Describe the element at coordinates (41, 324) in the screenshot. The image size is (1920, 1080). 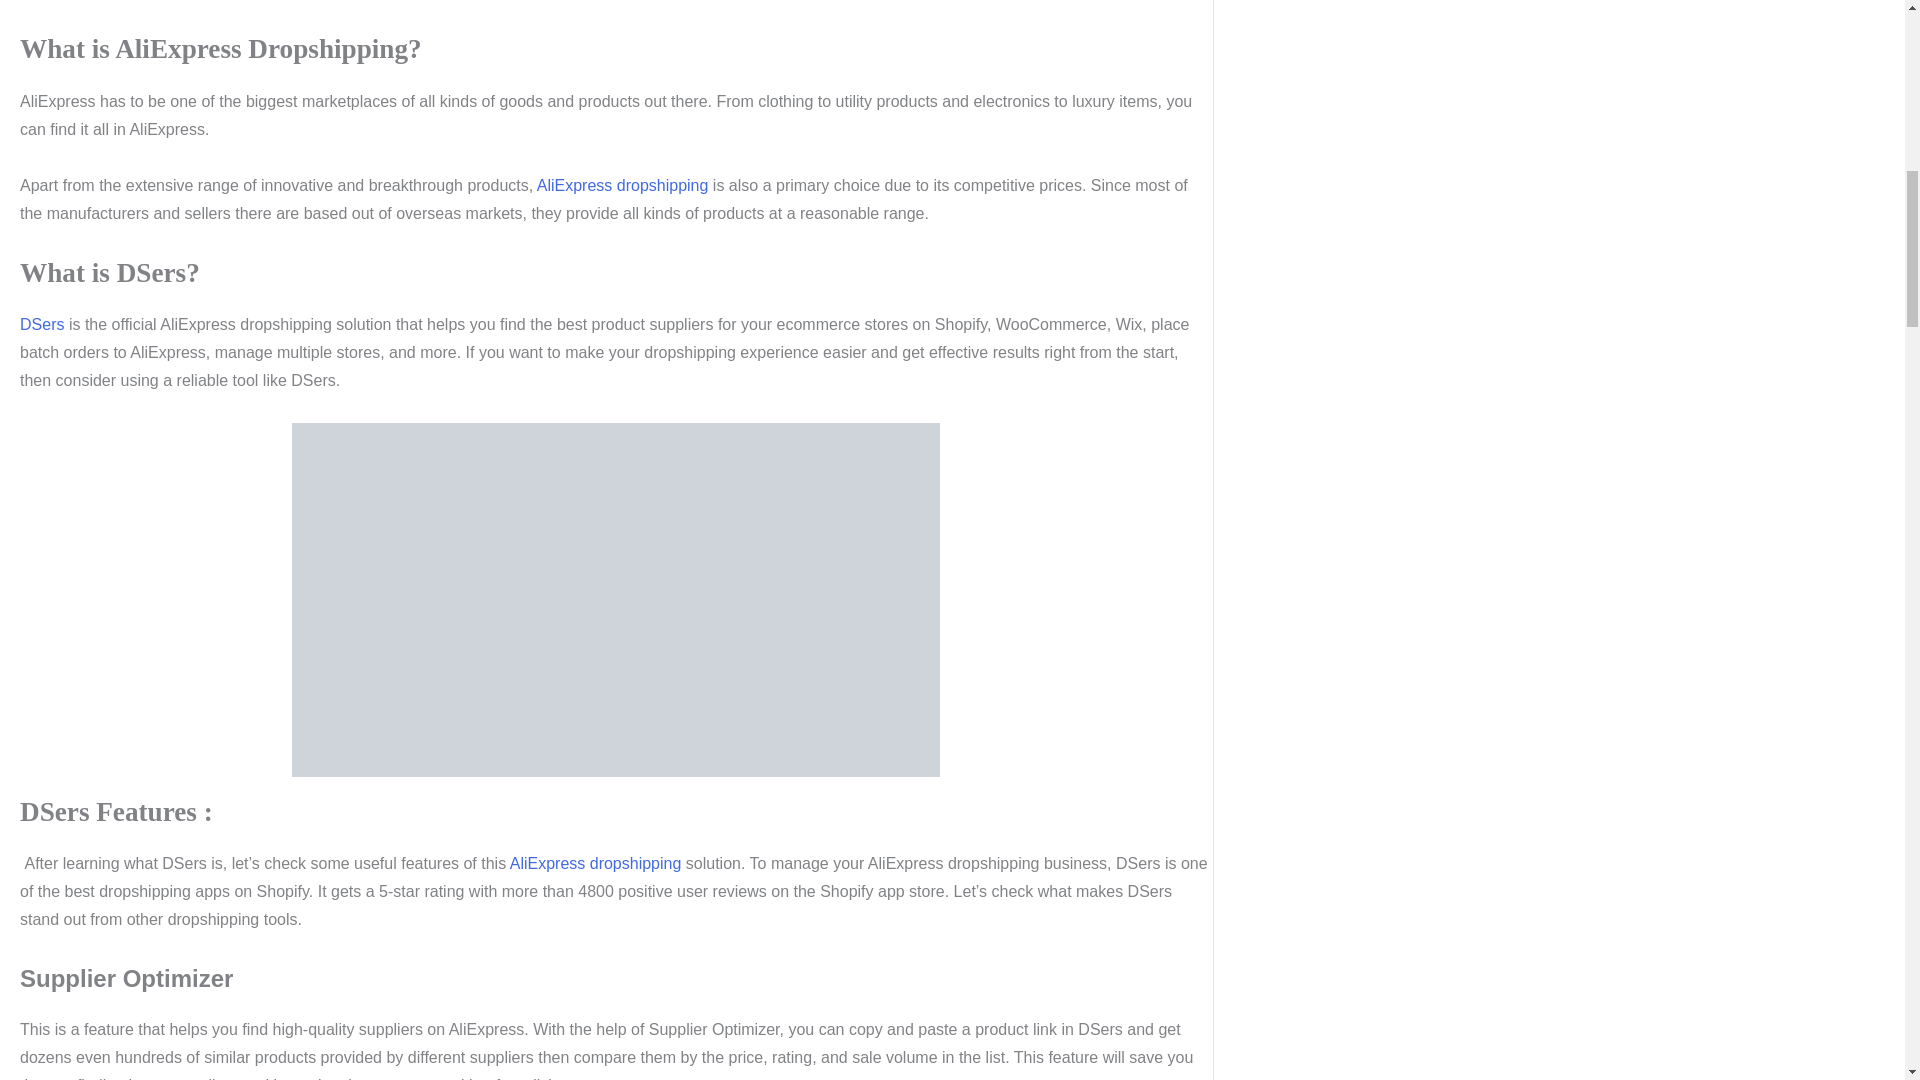
I see `DSers` at that location.